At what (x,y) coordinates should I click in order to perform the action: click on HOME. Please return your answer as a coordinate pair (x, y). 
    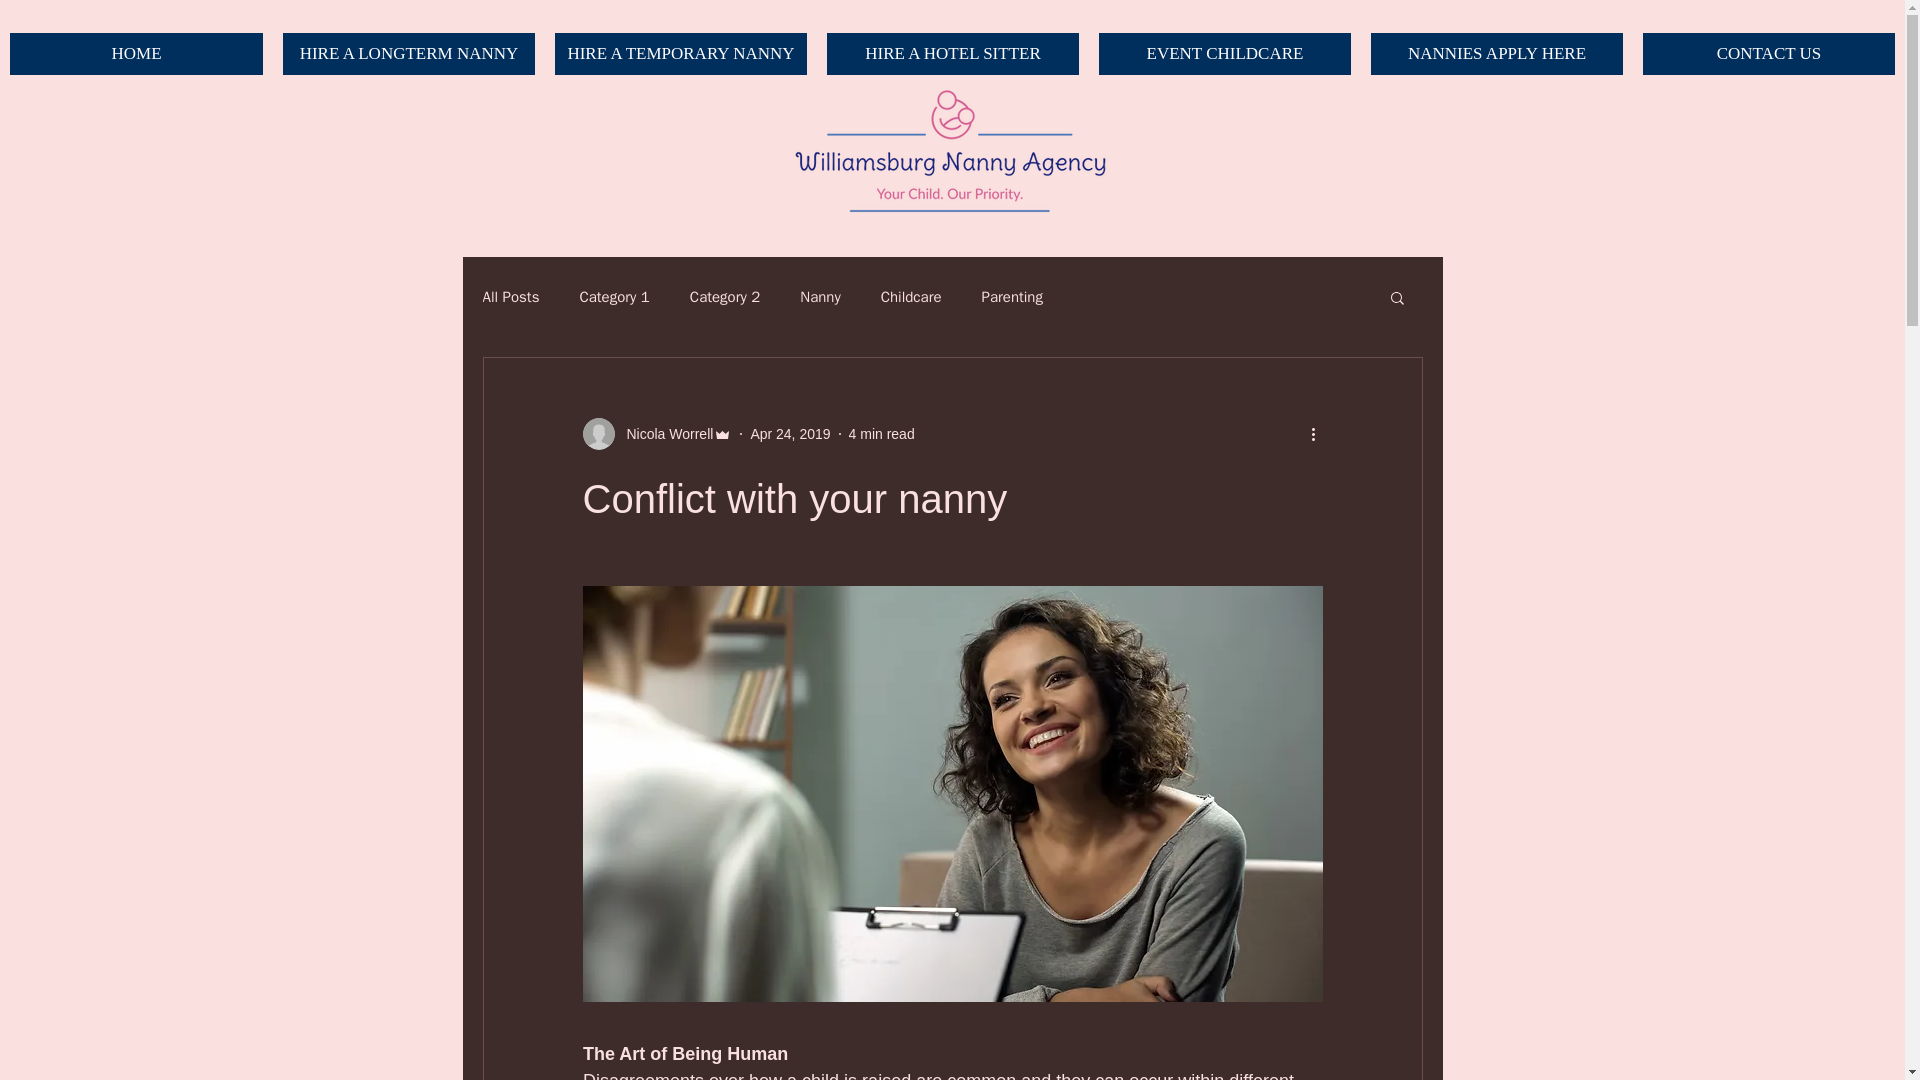
    Looking at the image, I should click on (136, 54).